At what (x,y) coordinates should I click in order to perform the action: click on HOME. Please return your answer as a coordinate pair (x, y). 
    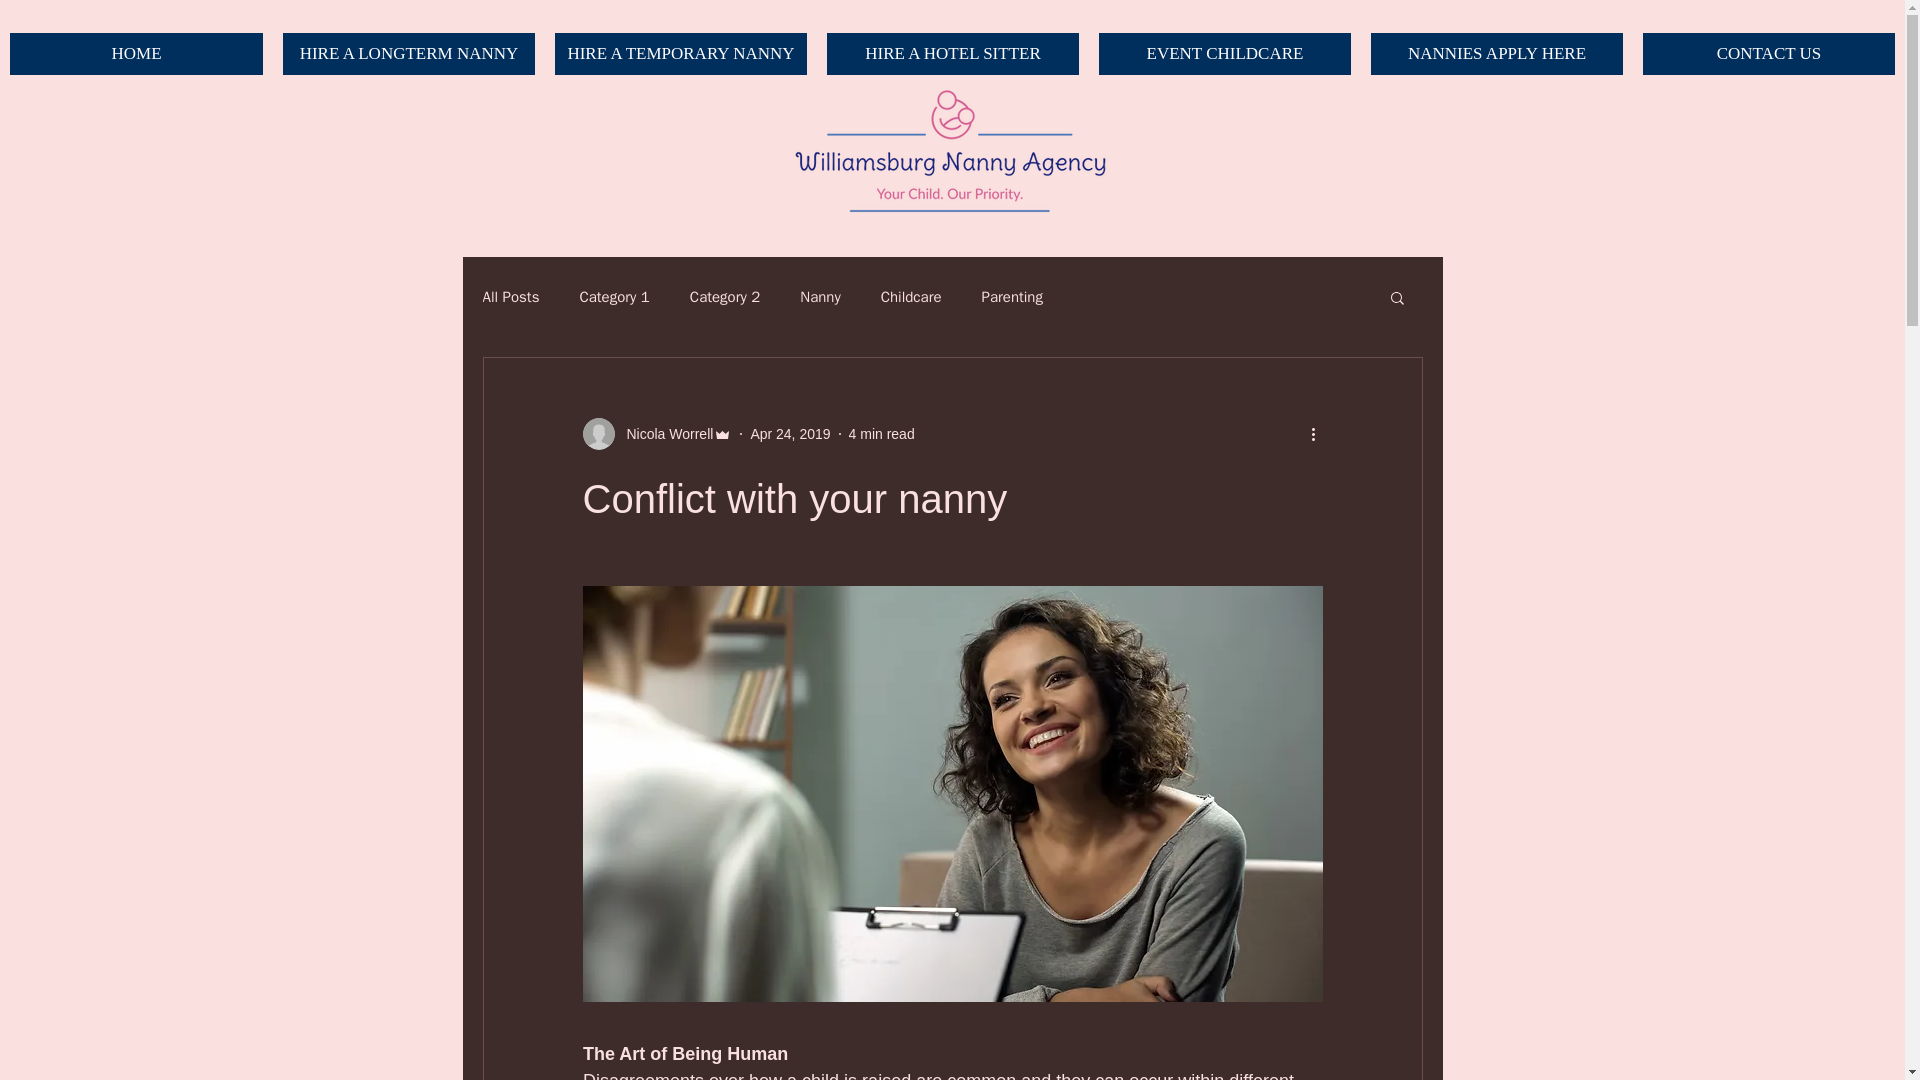
    Looking at the image, I should click on (136, 54).